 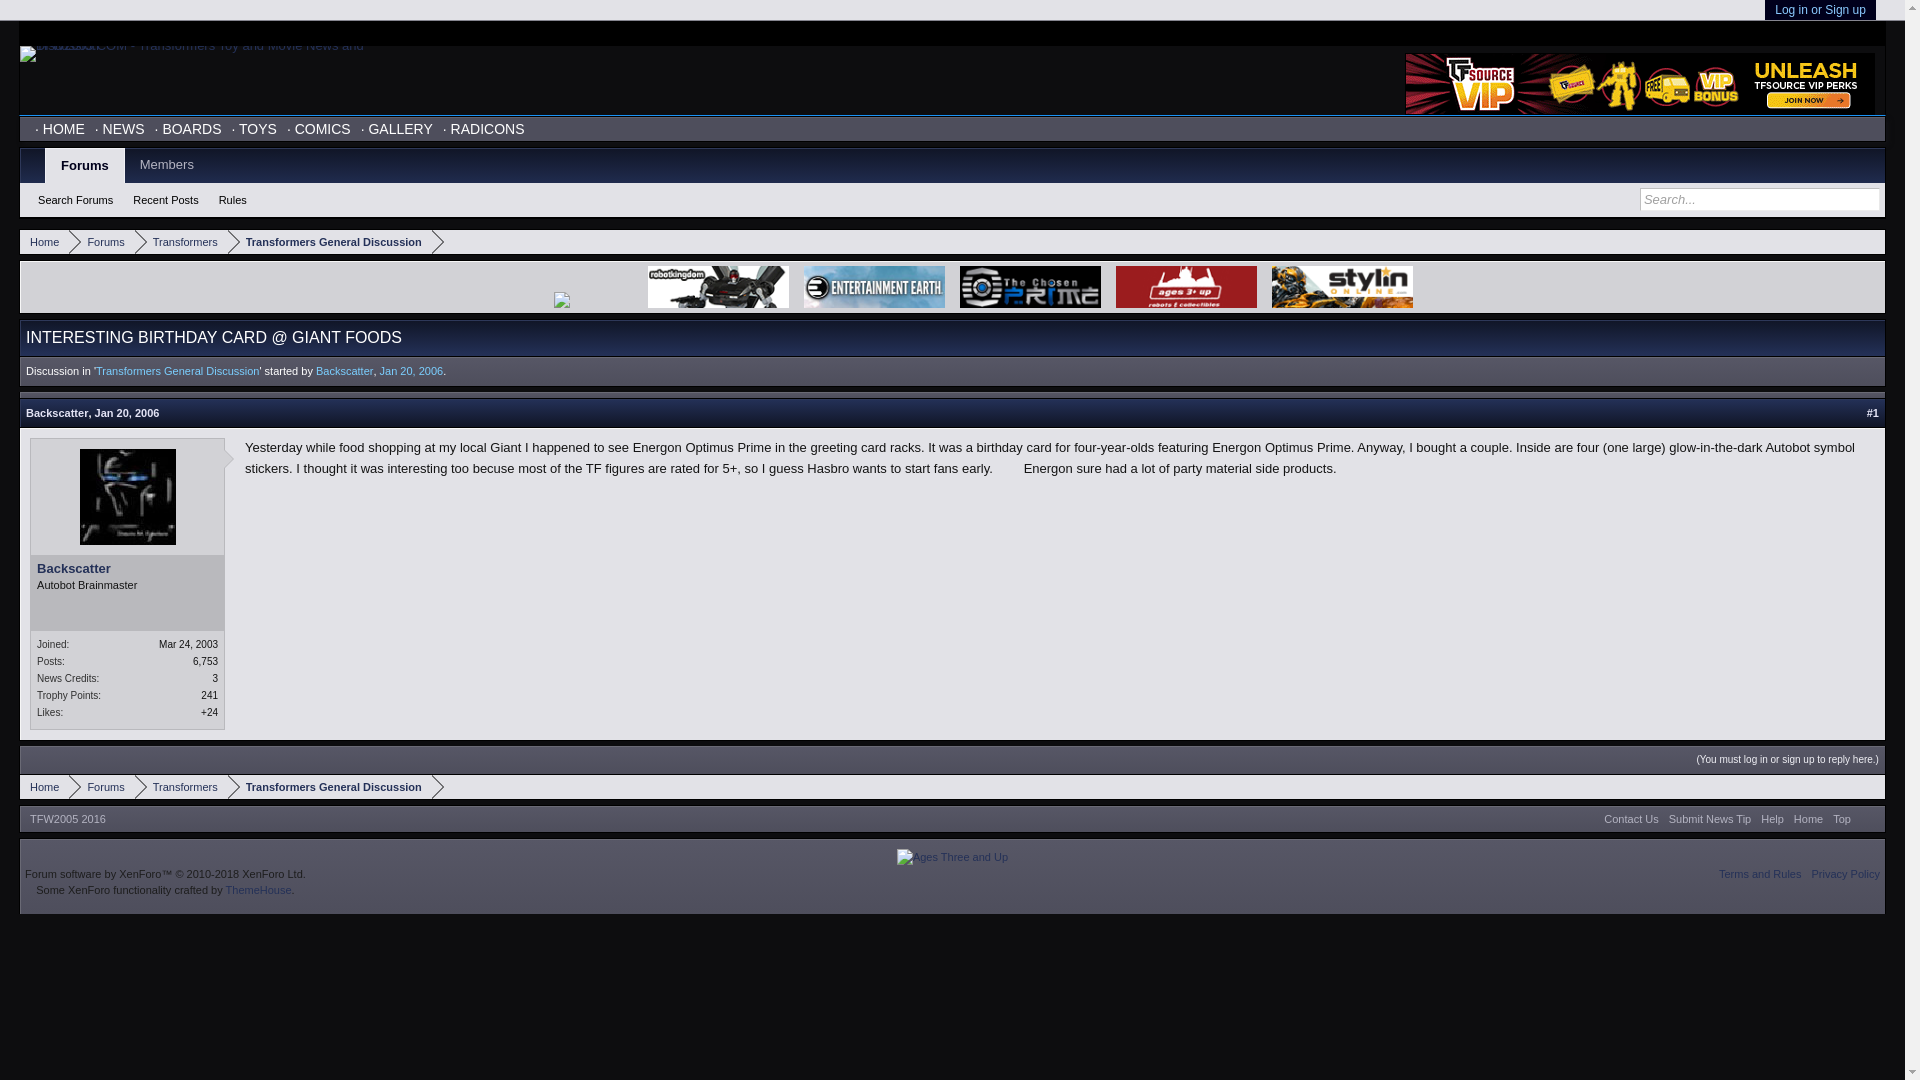 What do you see at coordinates (396, 128) in the screenshot?
I see `Transformers Toy Gallery` at bounding box center [396, 128].